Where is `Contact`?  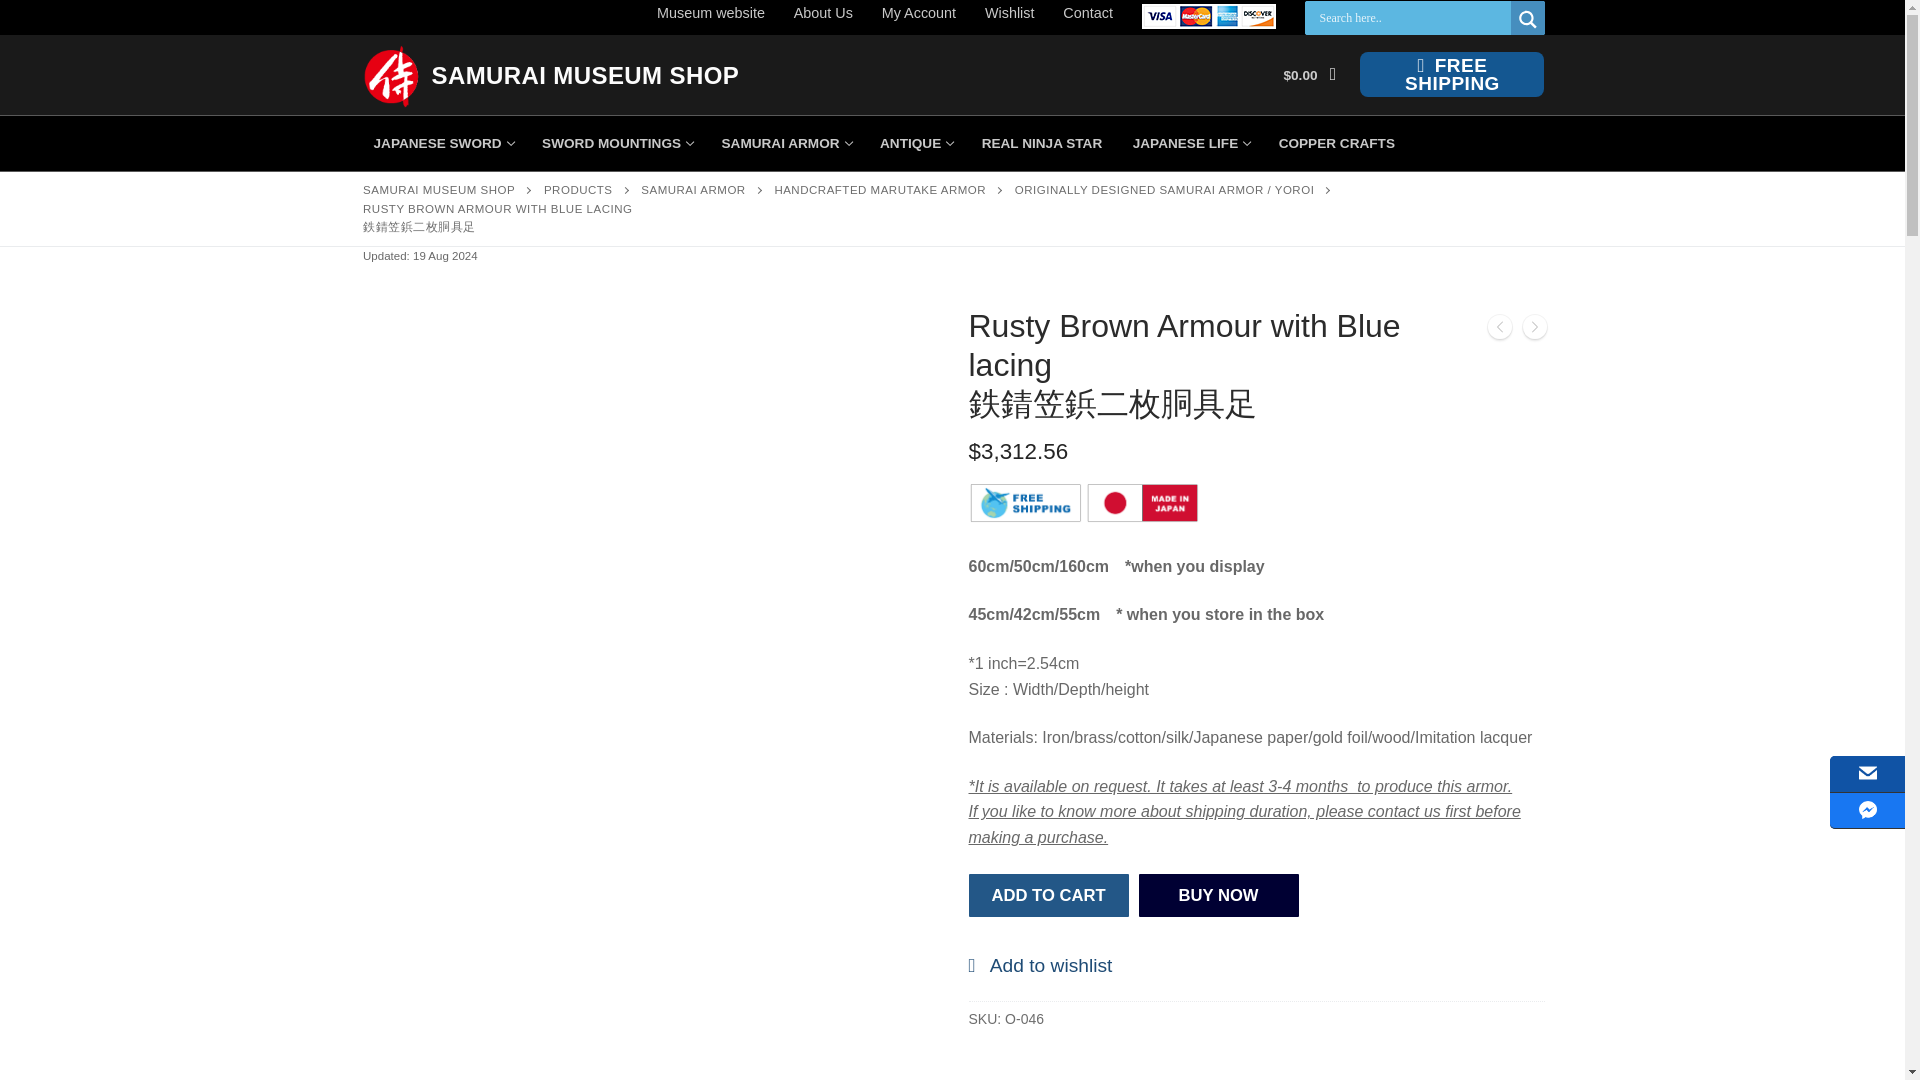 Contact is located at coordinates (1088, 12).